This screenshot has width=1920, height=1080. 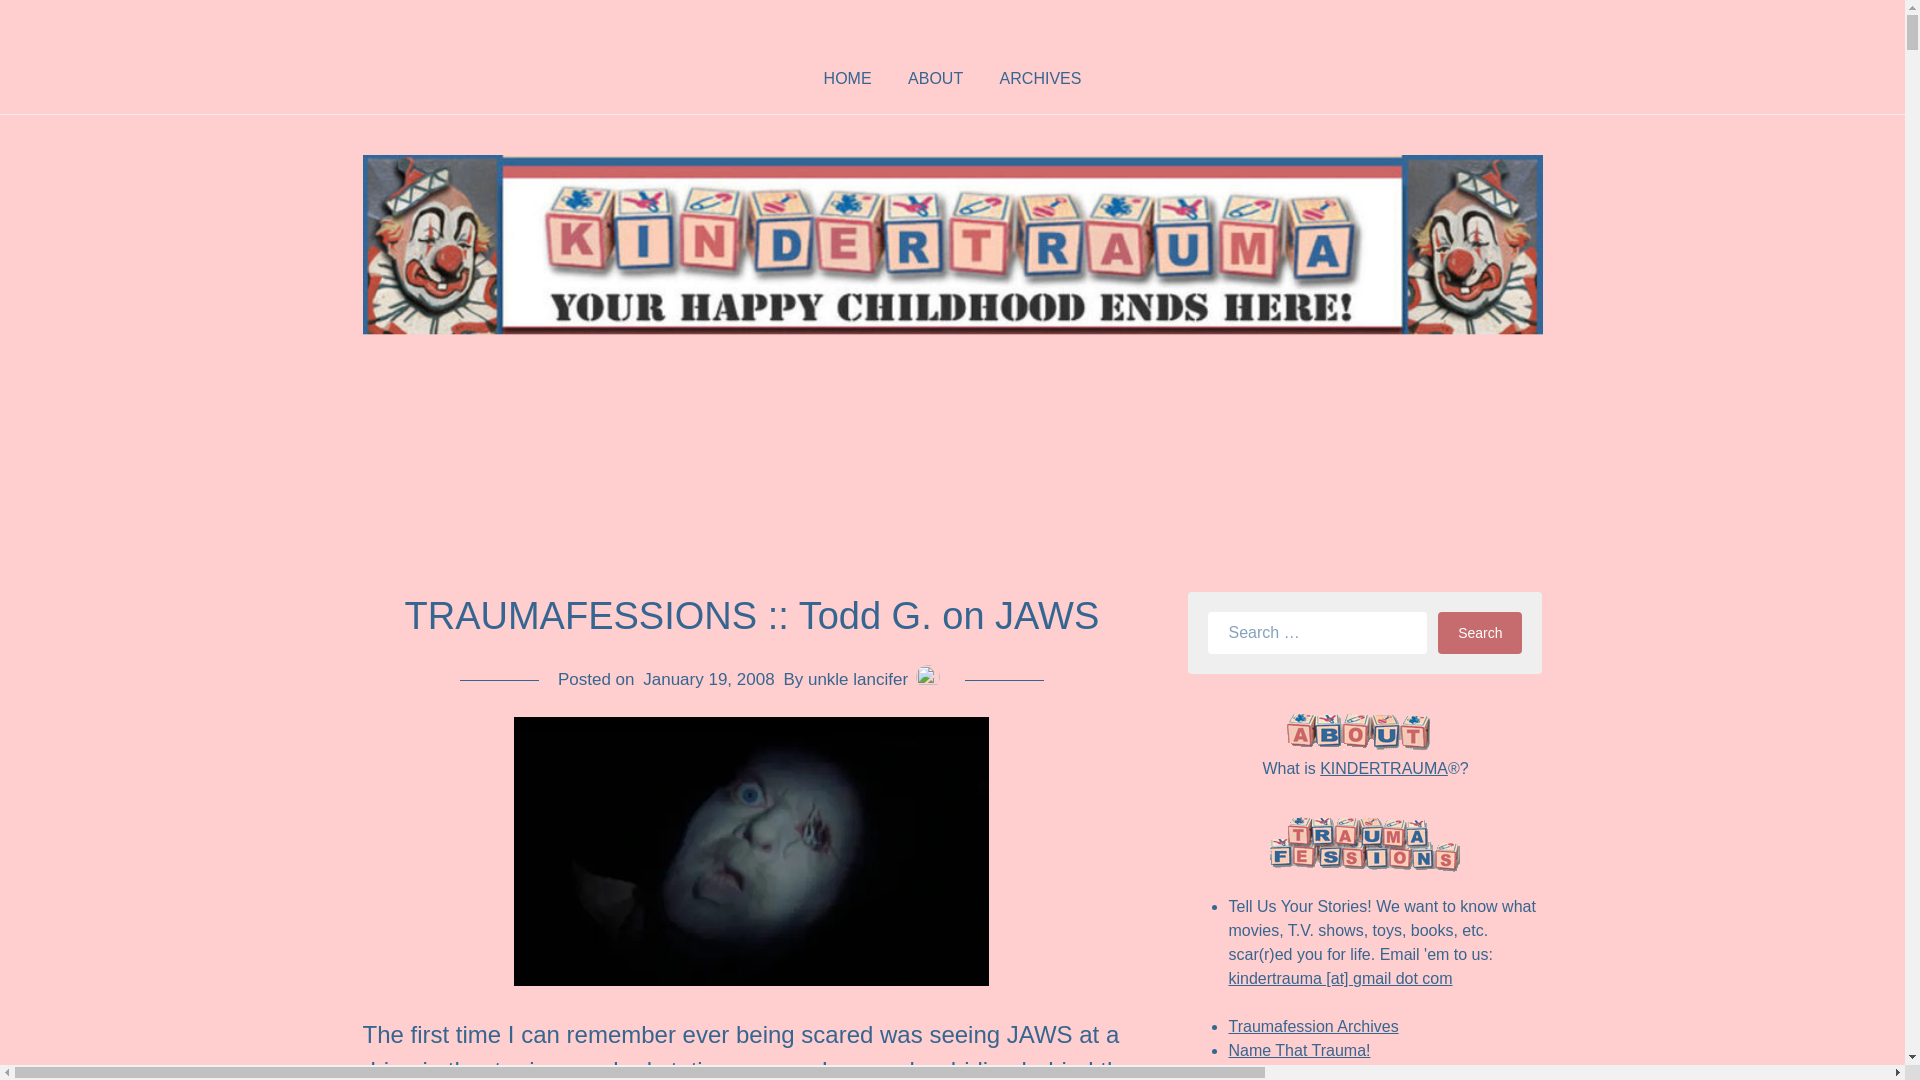 I want to click on It's a Horror to Know You!, so click(x=1318, y=1072).